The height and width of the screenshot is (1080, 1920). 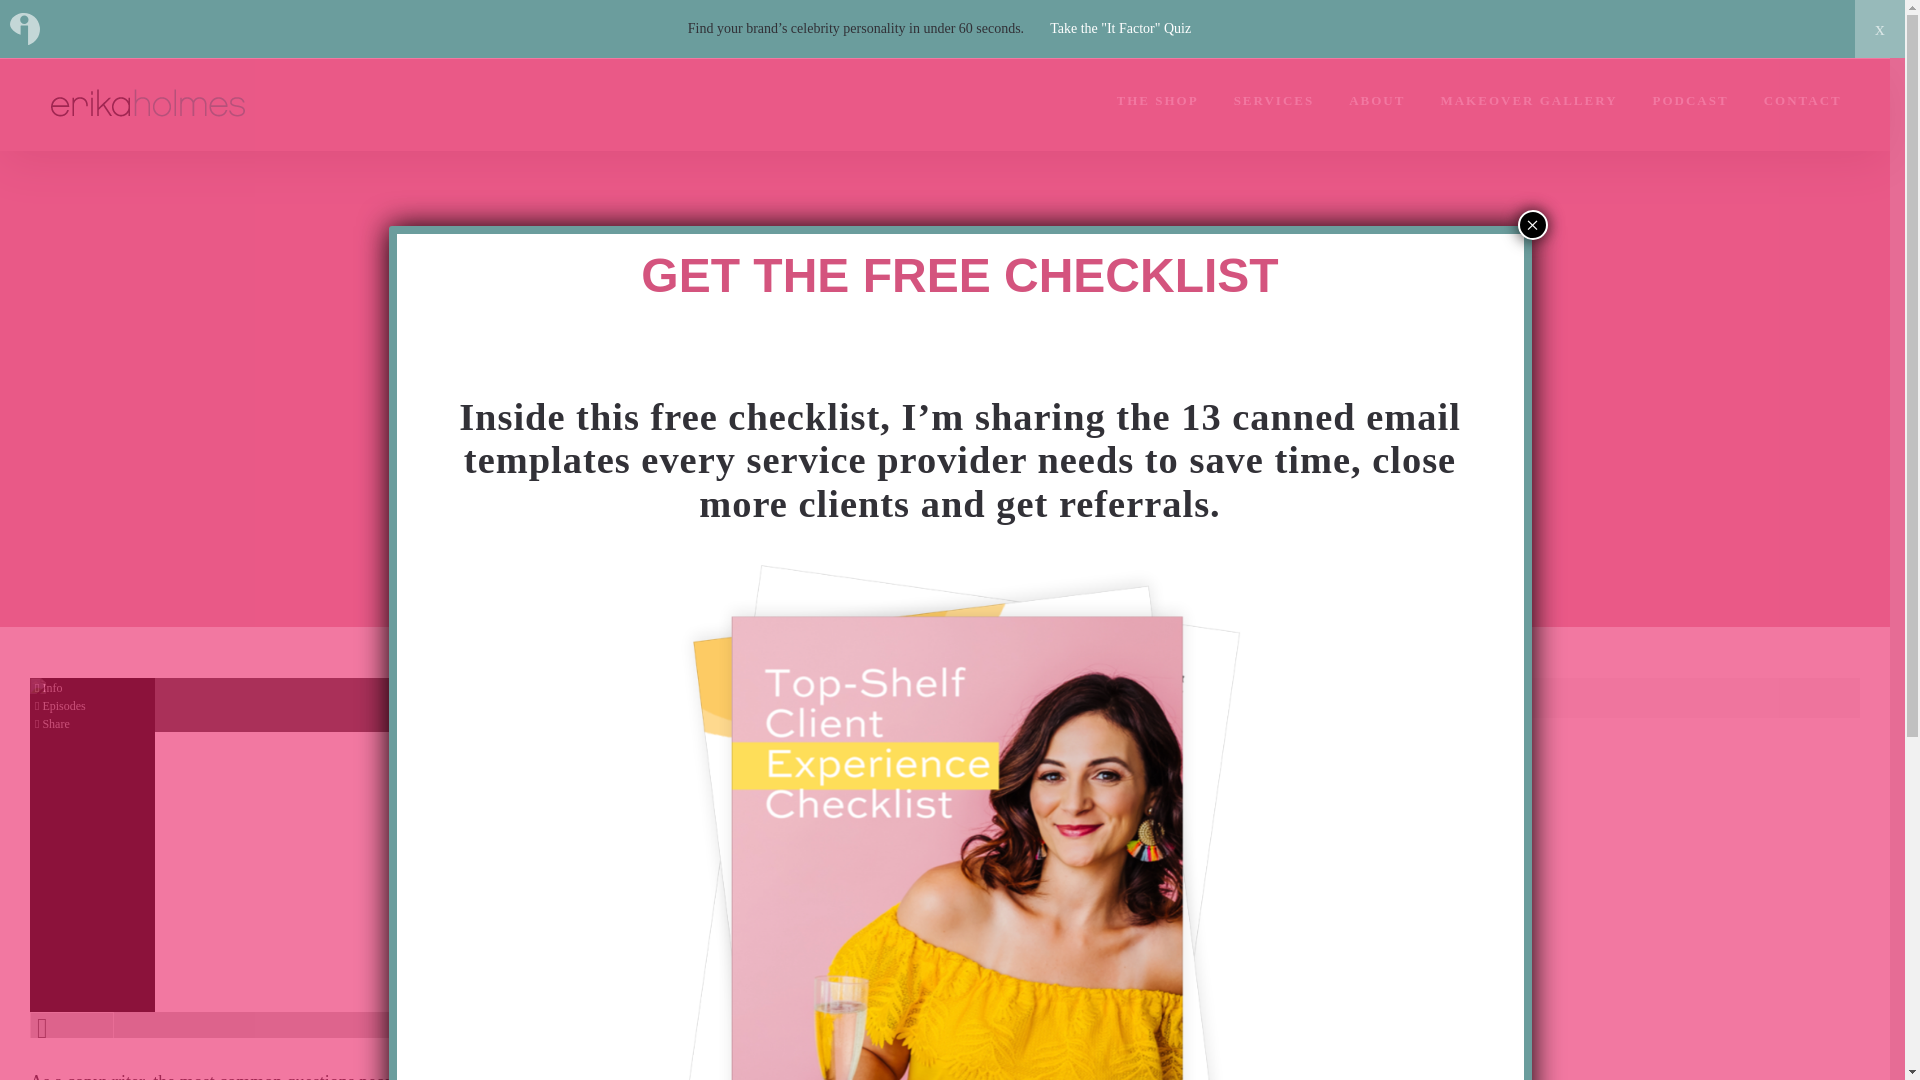 I want to click on MAKEOVER GALLERY, so click(x=1528, y=100).